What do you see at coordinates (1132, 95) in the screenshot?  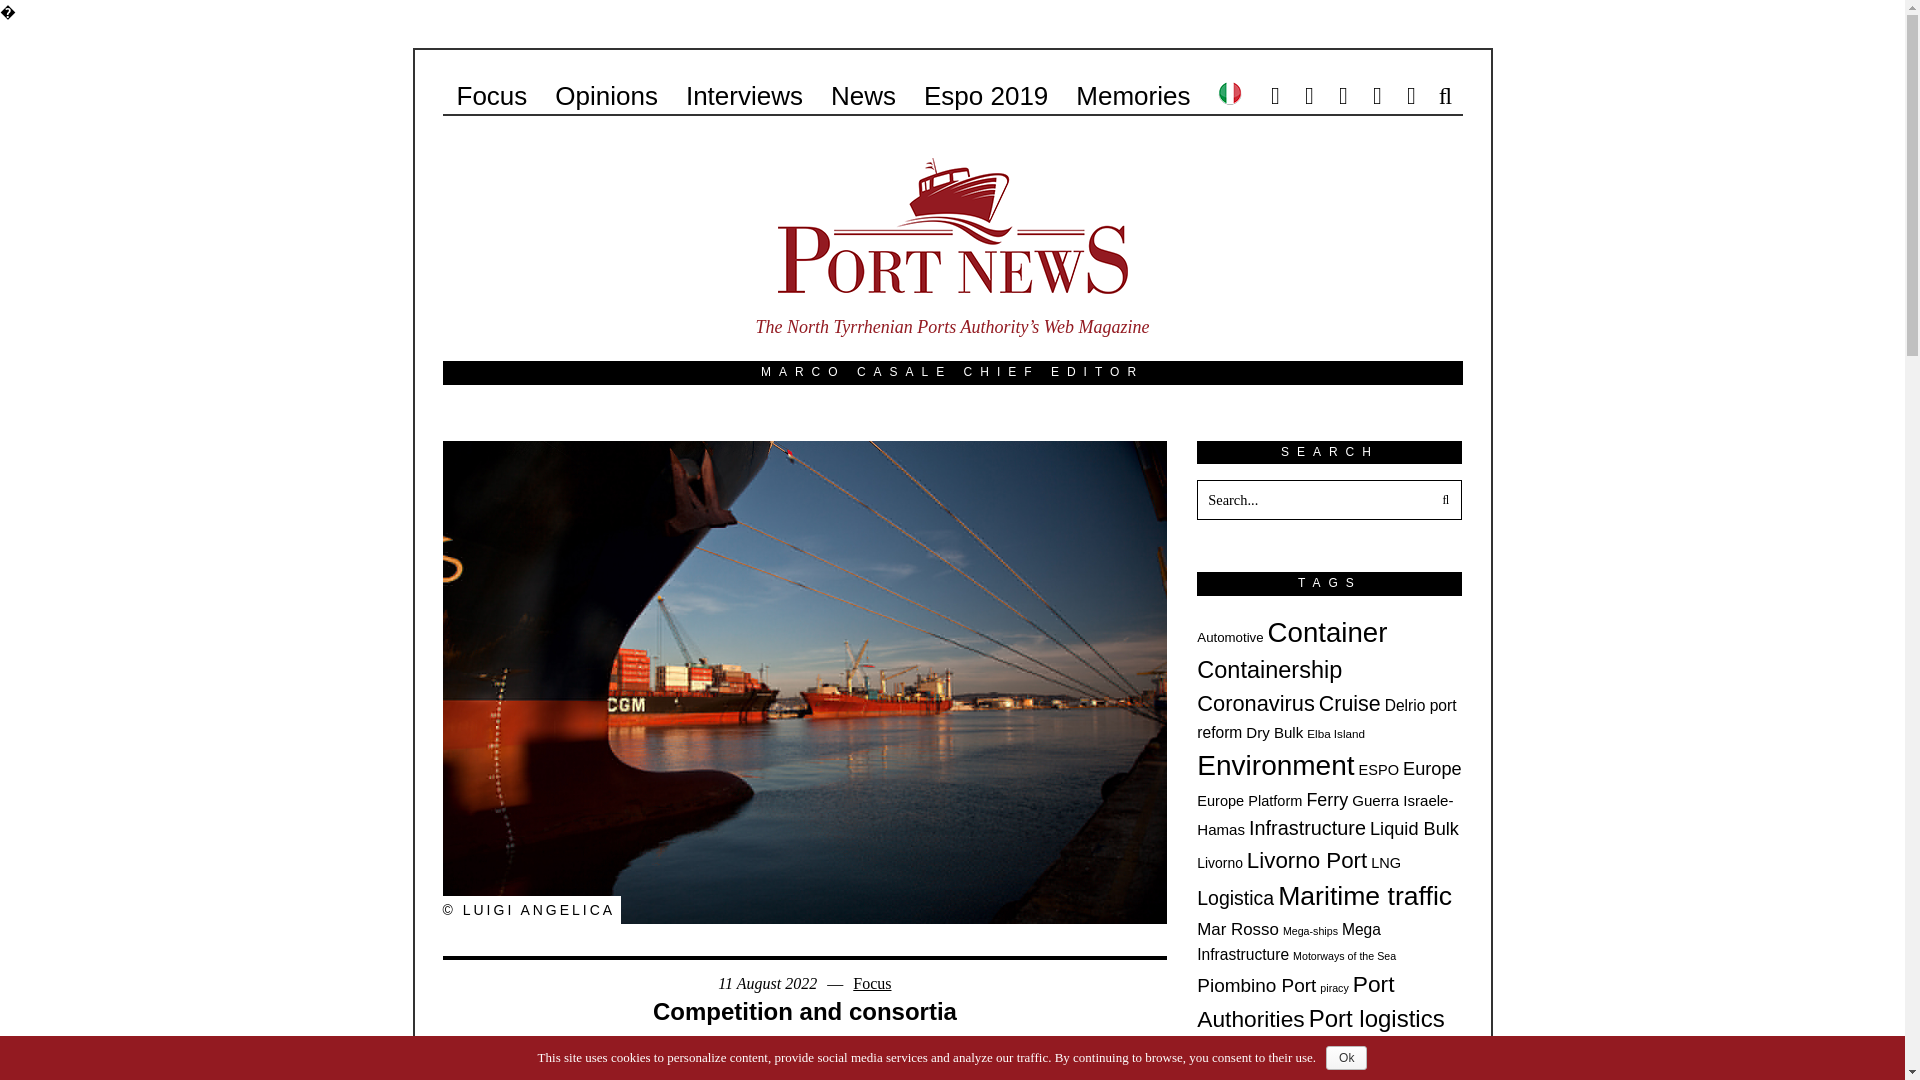 I see `Memories` at bounding box center [1132, 95].